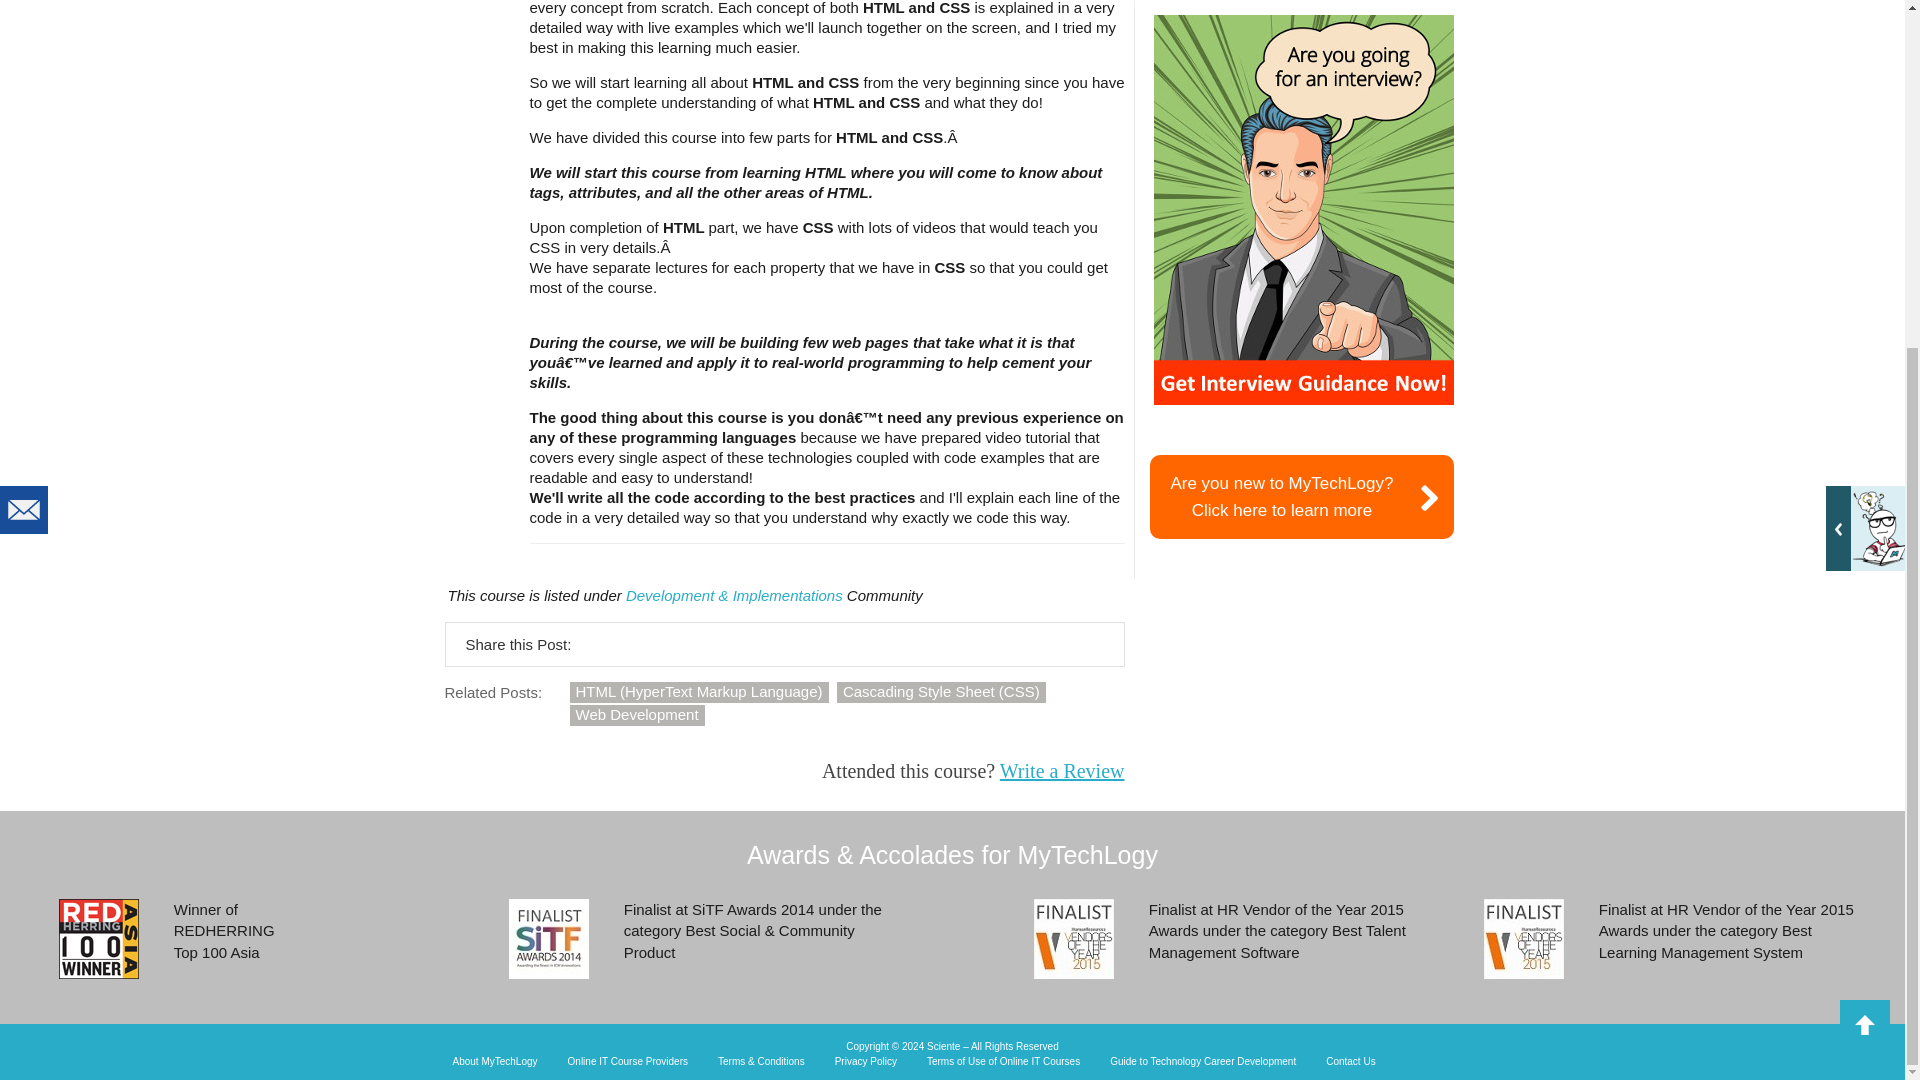 The width and height of the screenshot is (1920, 1080). What do you see at coordinates (1350, 1062) in the screenshot?
I see `Winner of REDHERRING Top 100 Asia` at bounding box center [1350, 1062].